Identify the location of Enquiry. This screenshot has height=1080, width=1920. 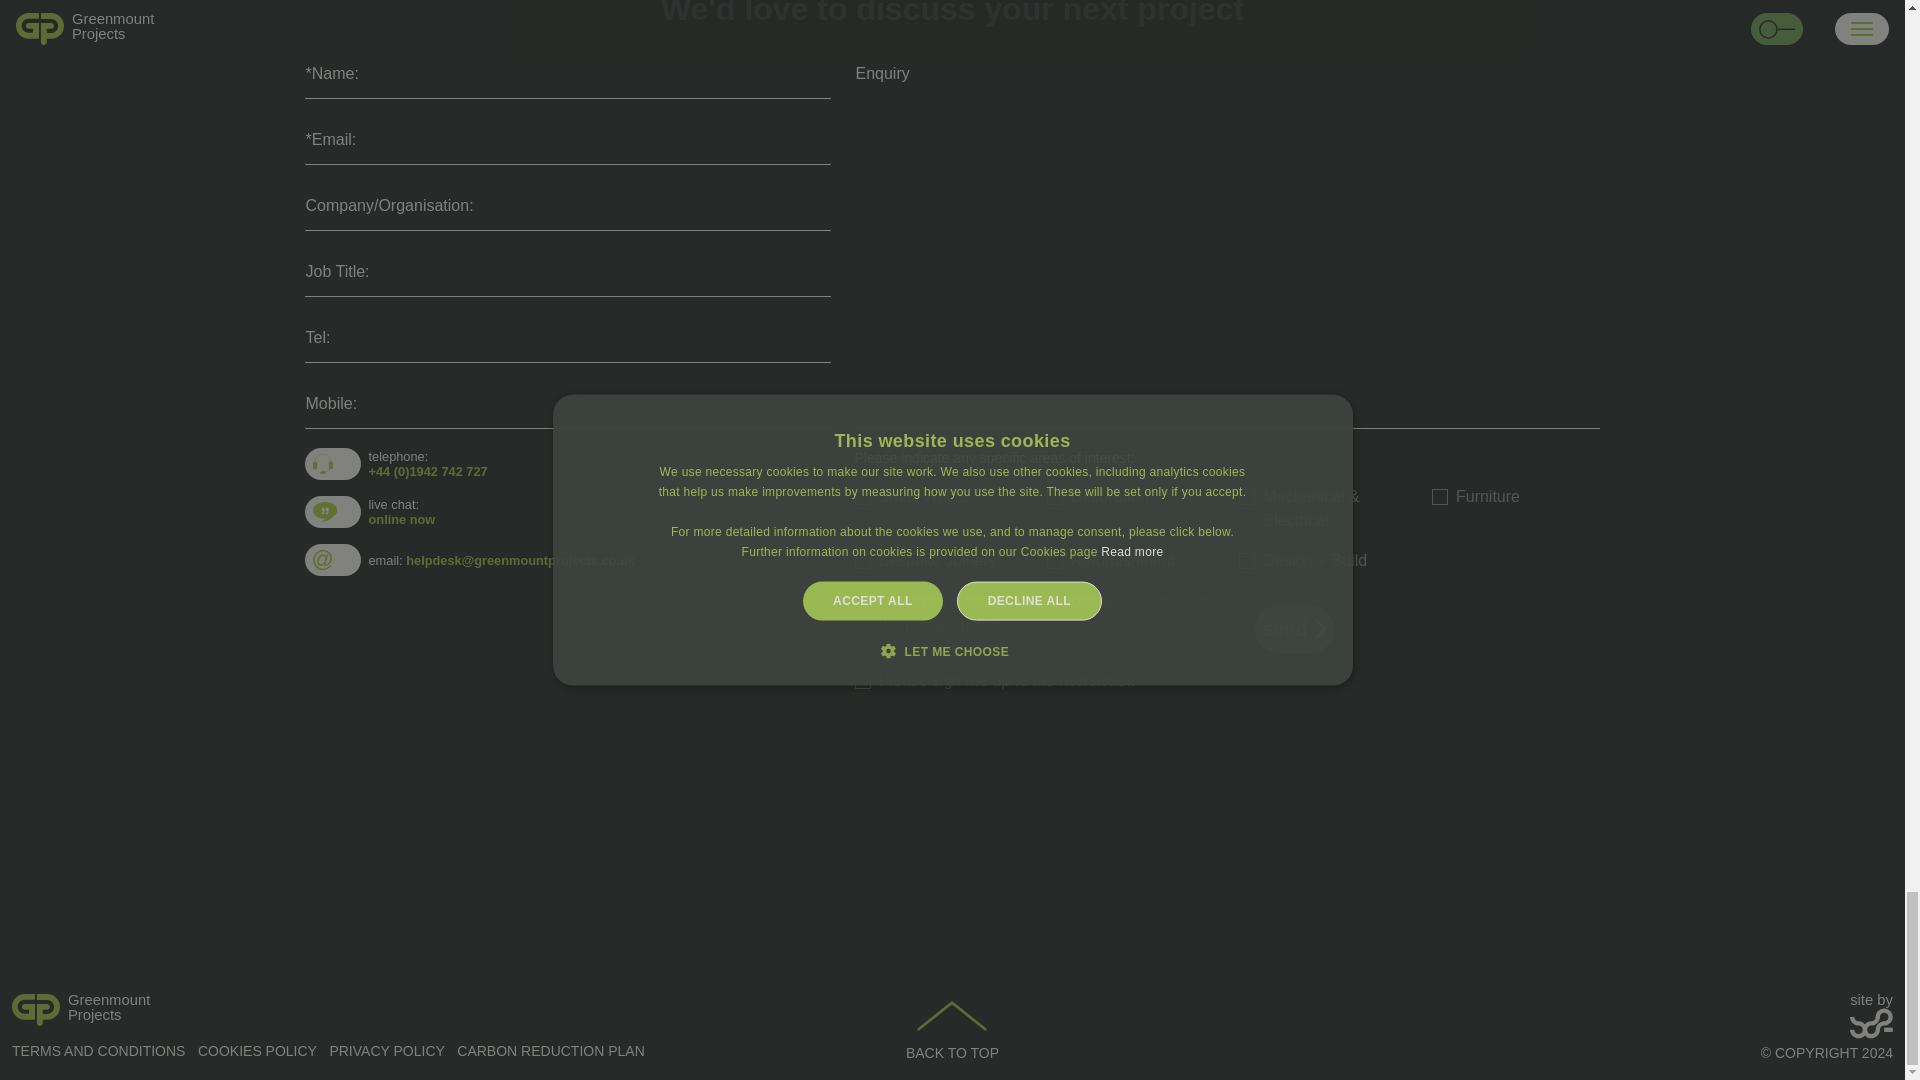
(318, 1015).